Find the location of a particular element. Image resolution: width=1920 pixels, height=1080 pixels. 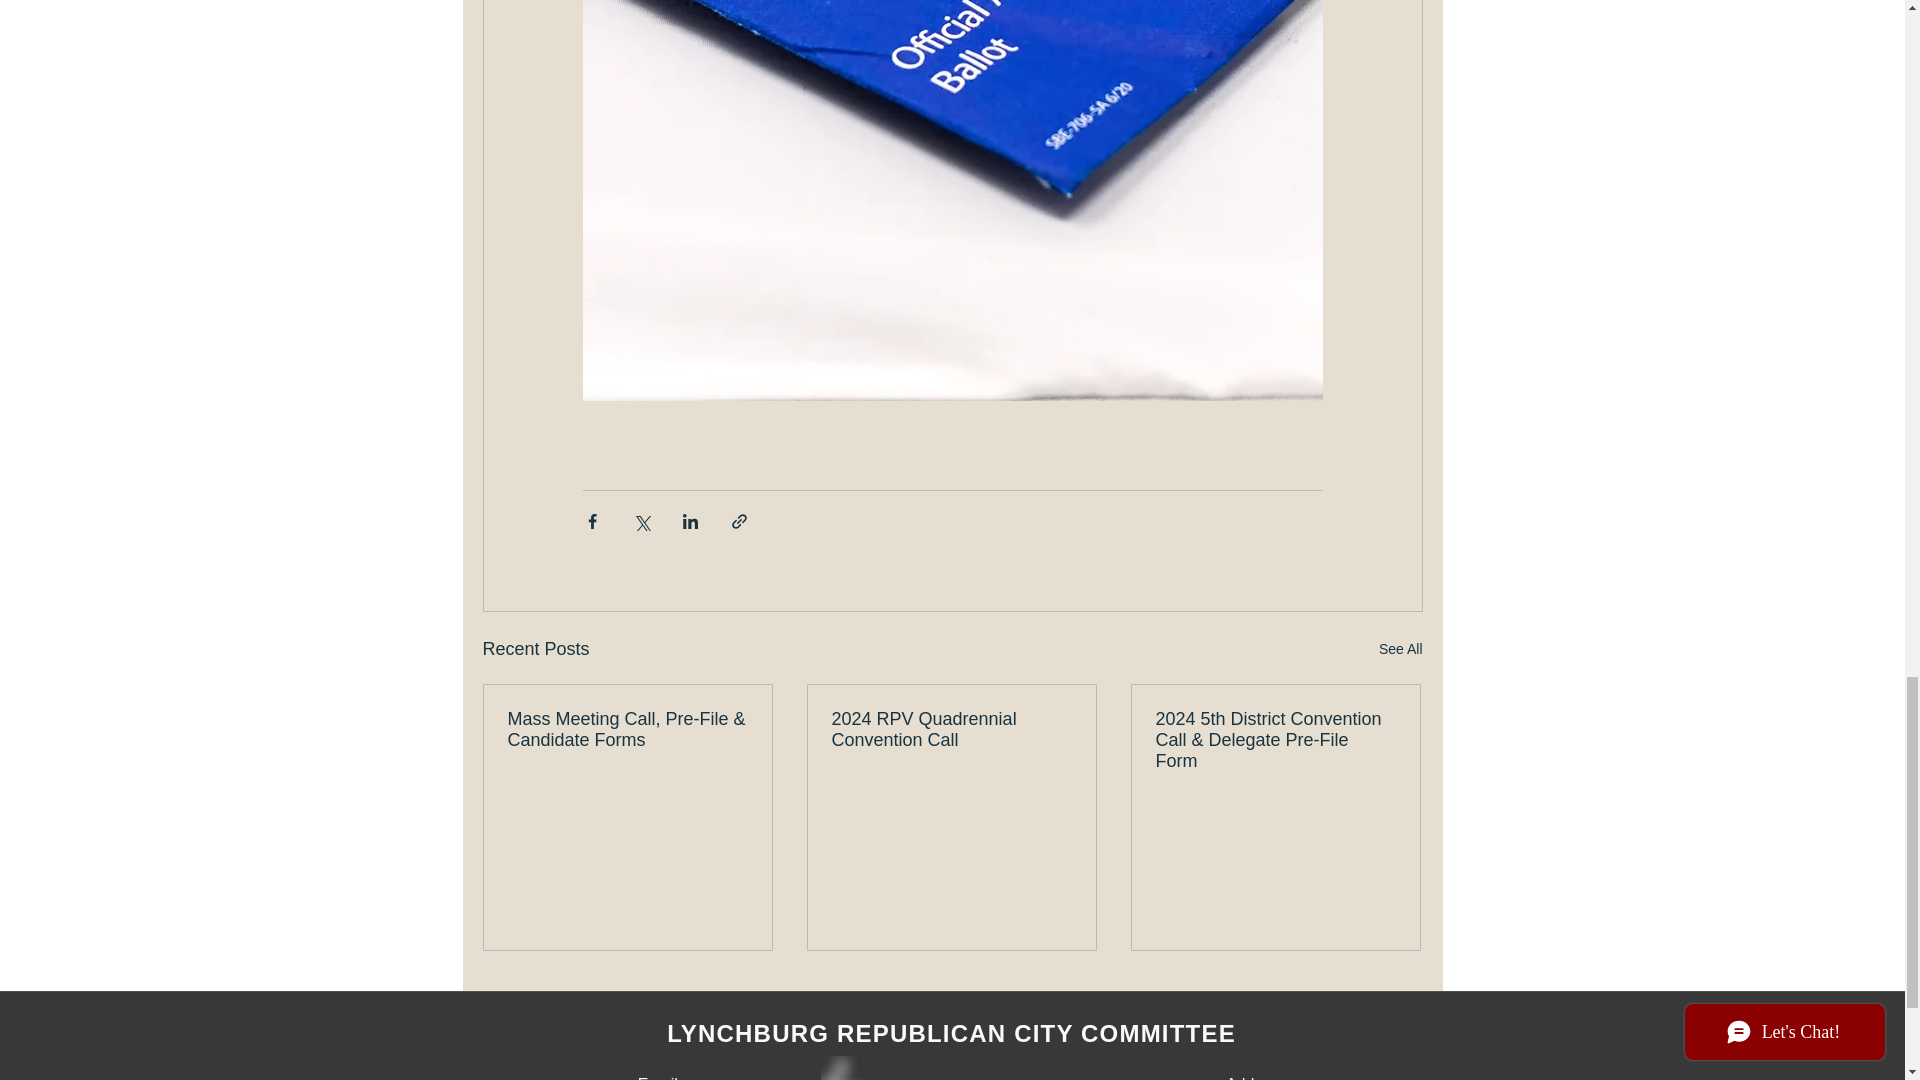

See All is located at coordinates (1400, 650).